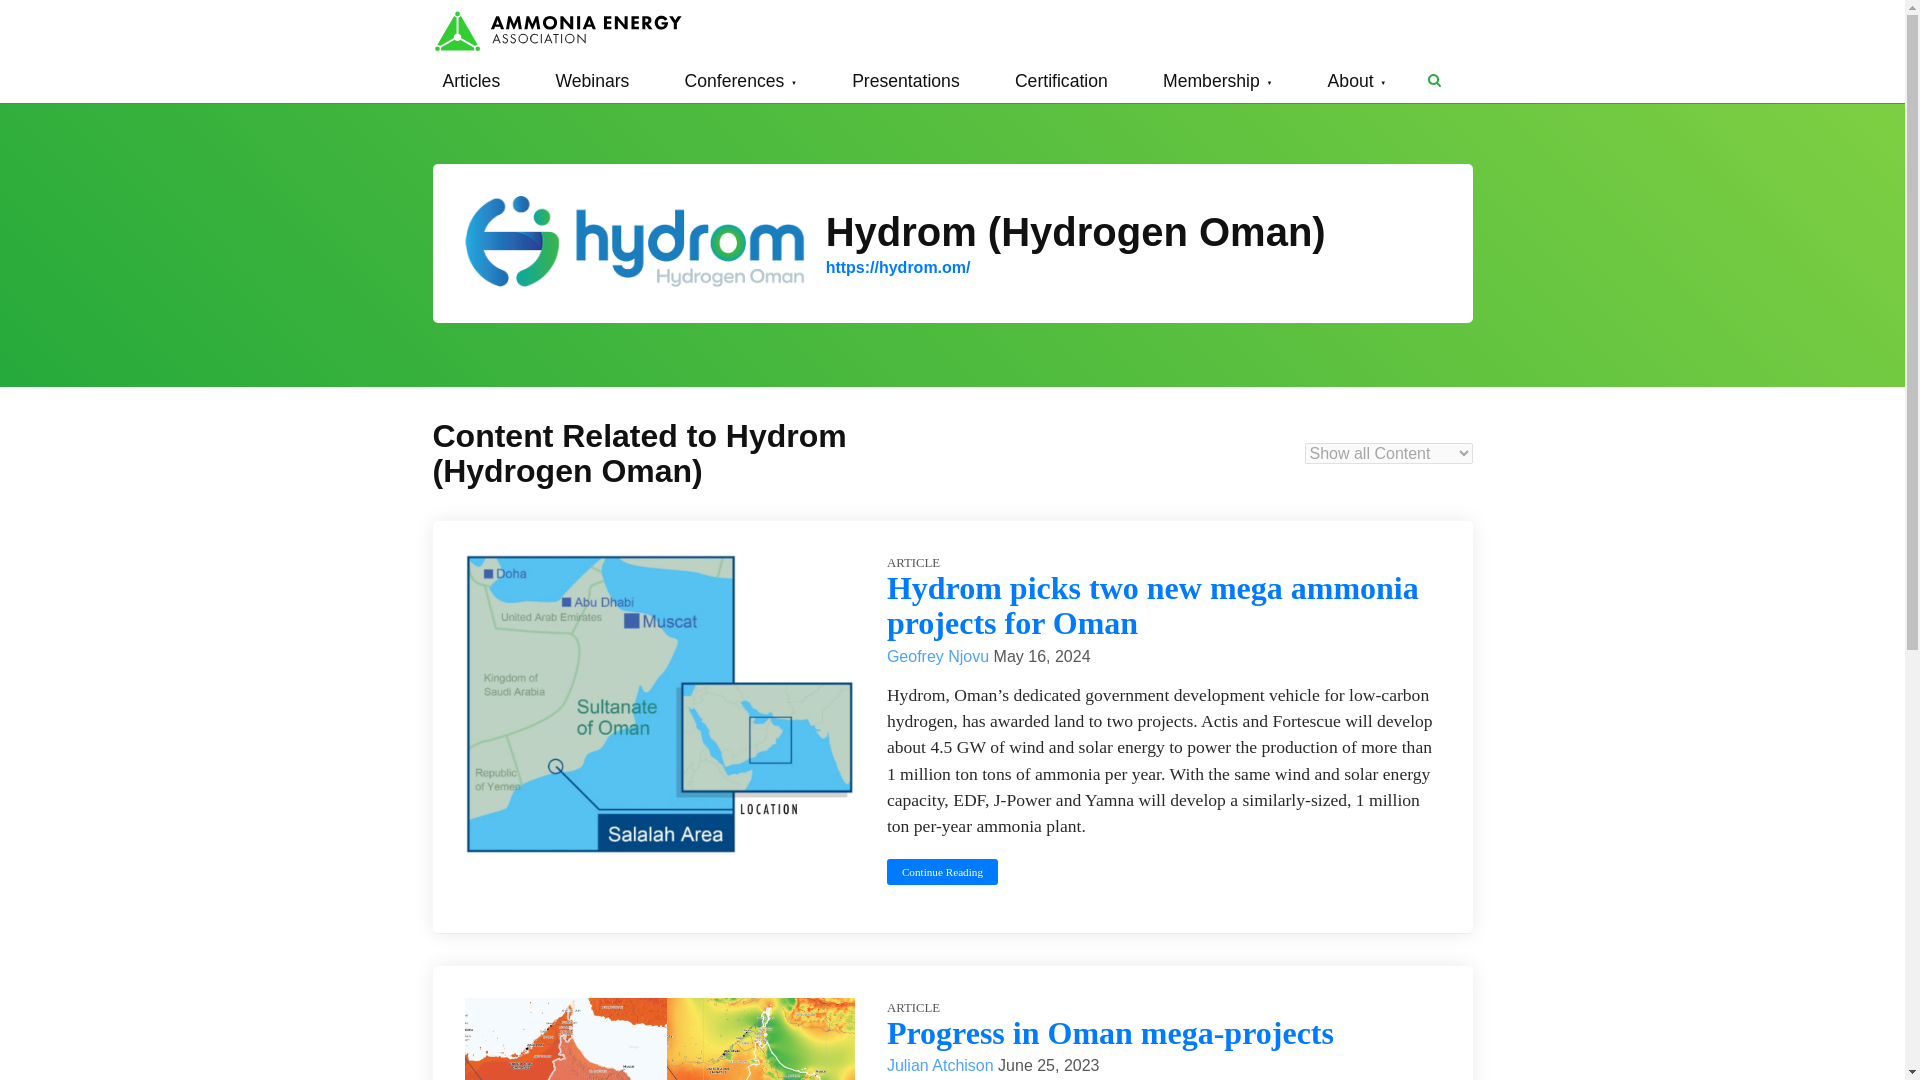 The width and height of the screenshot is (1920, 1080). Describe the element at coordinates (740, 80) in the screenshot. I see `Conferences` at that location.